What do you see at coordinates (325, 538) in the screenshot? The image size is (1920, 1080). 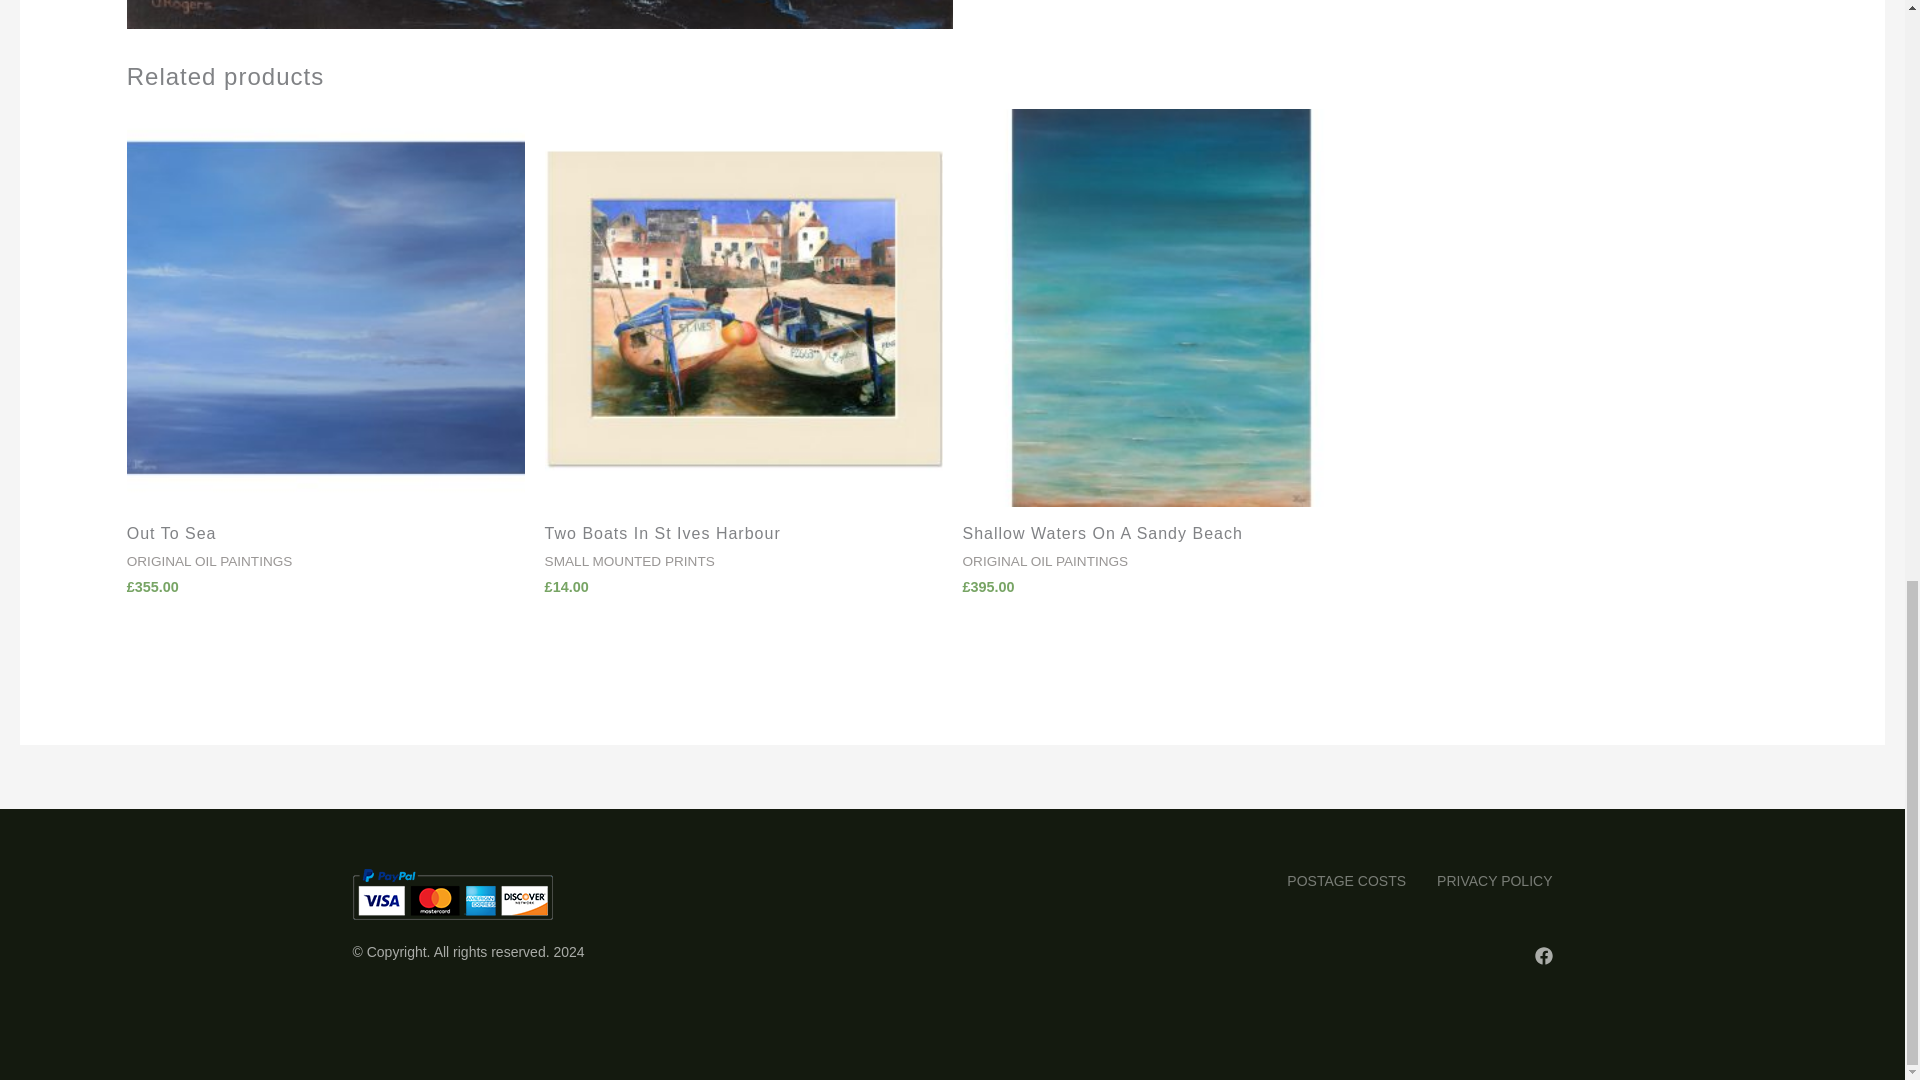 I see `Out To Sea` at bounding box center [325, 538].